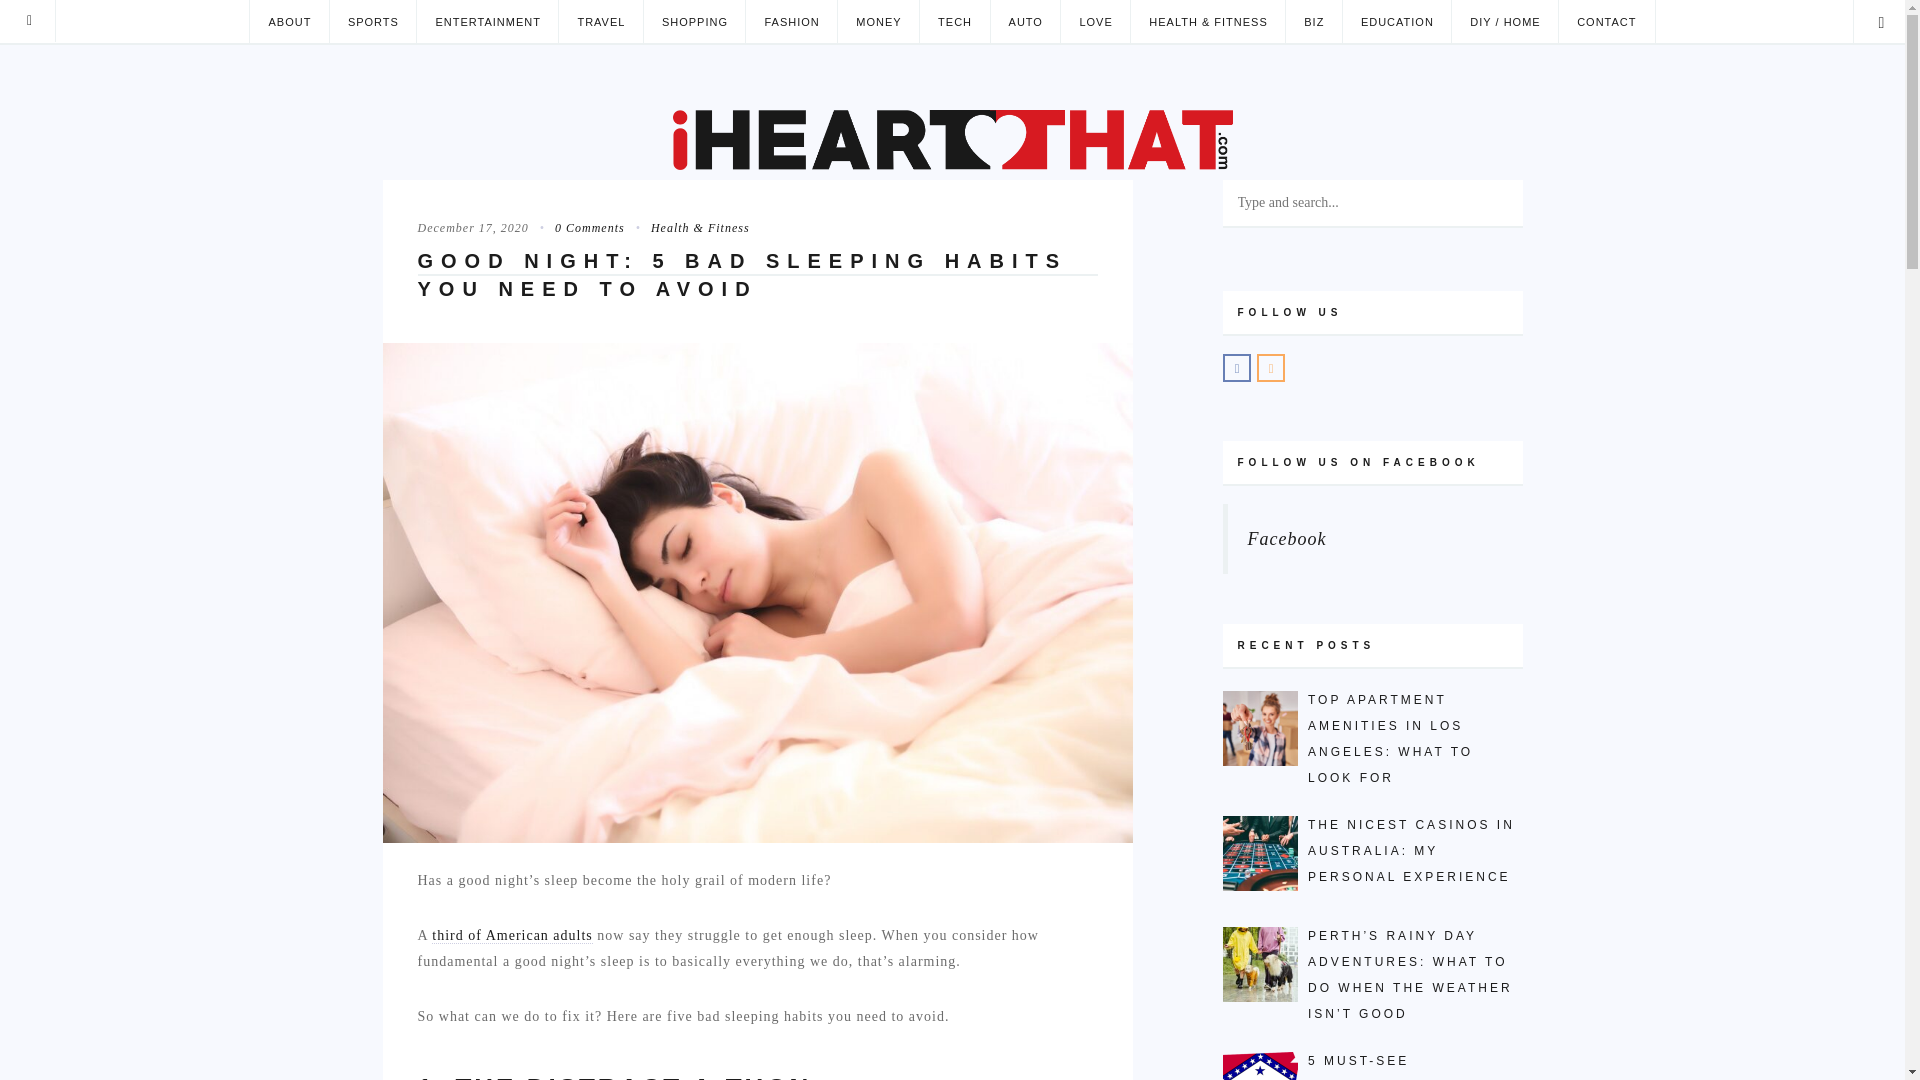 The width and height of the screenshot is (1920, 1080). Describe the element at coordinates (1396, 22) in the screenshot. I see `EDUCATION` at that location.